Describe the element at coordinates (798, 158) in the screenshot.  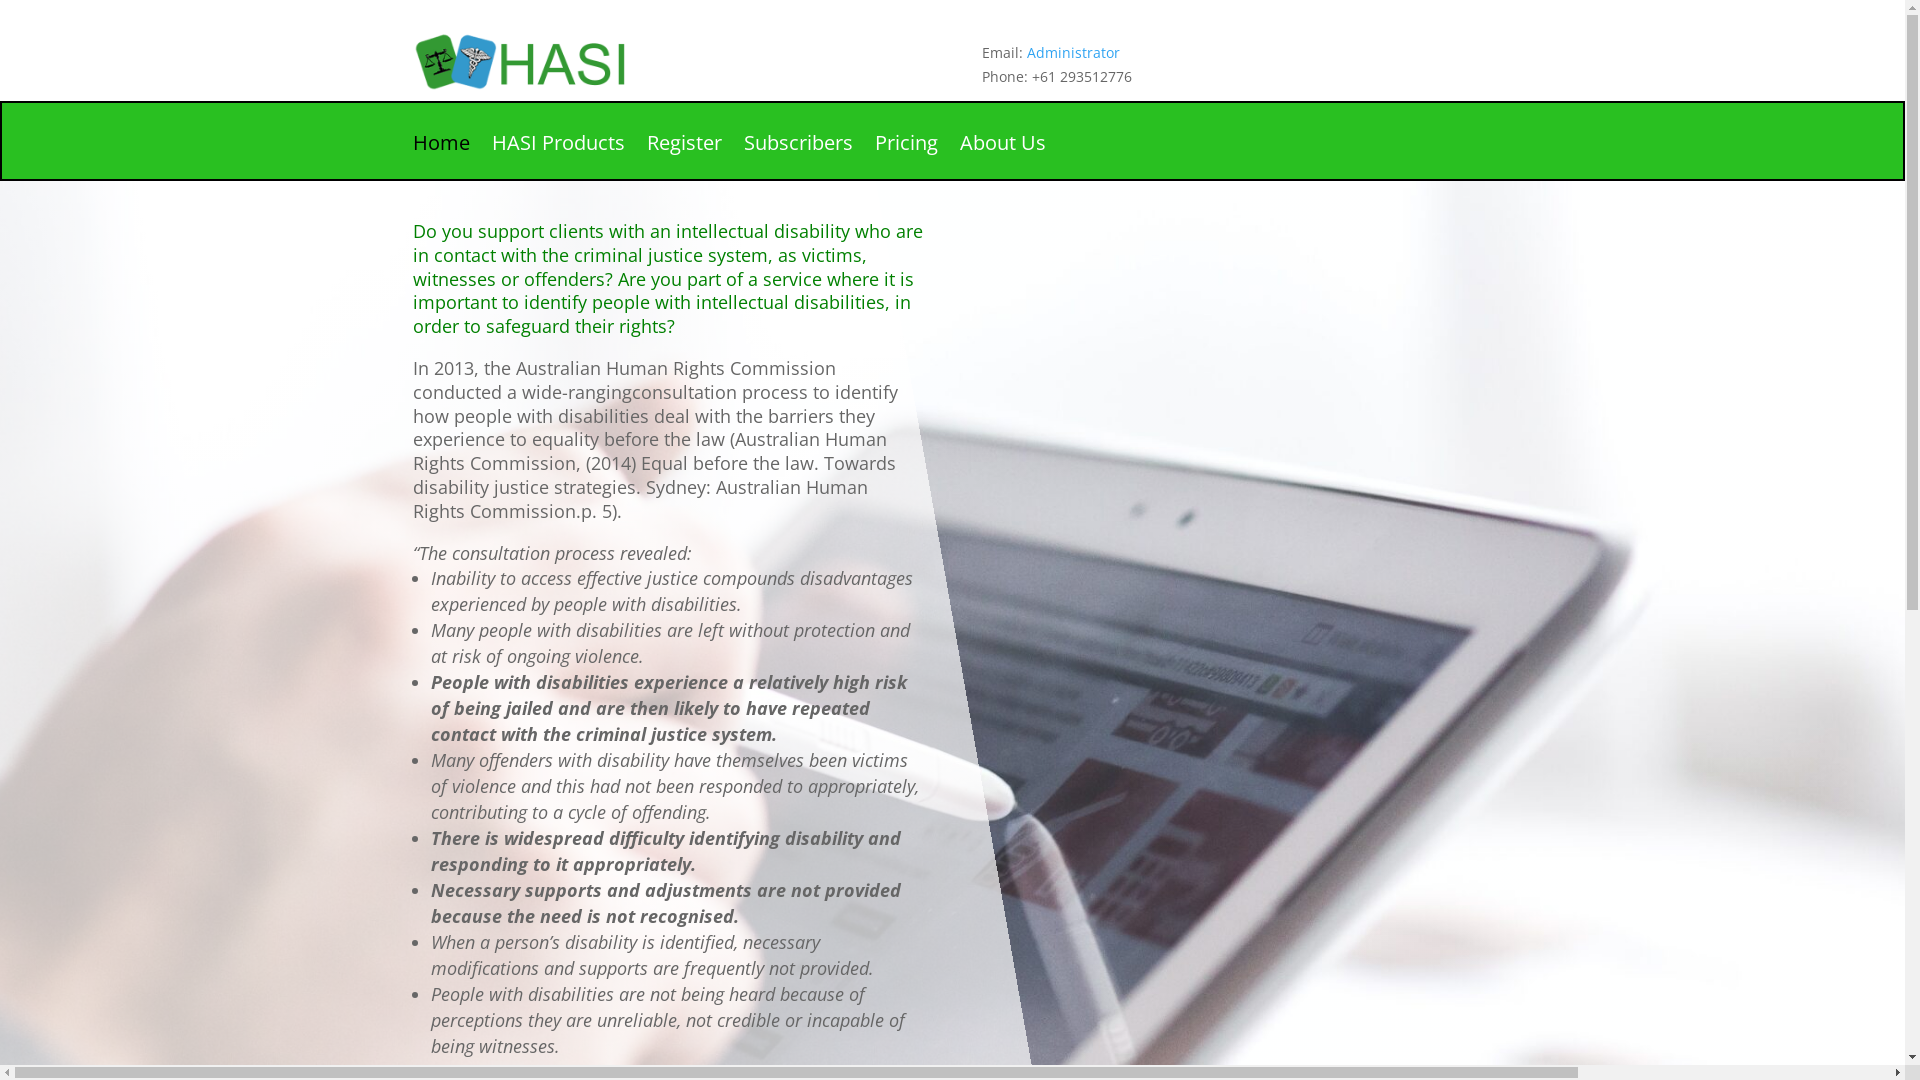
I see `Subscribers` at that location.